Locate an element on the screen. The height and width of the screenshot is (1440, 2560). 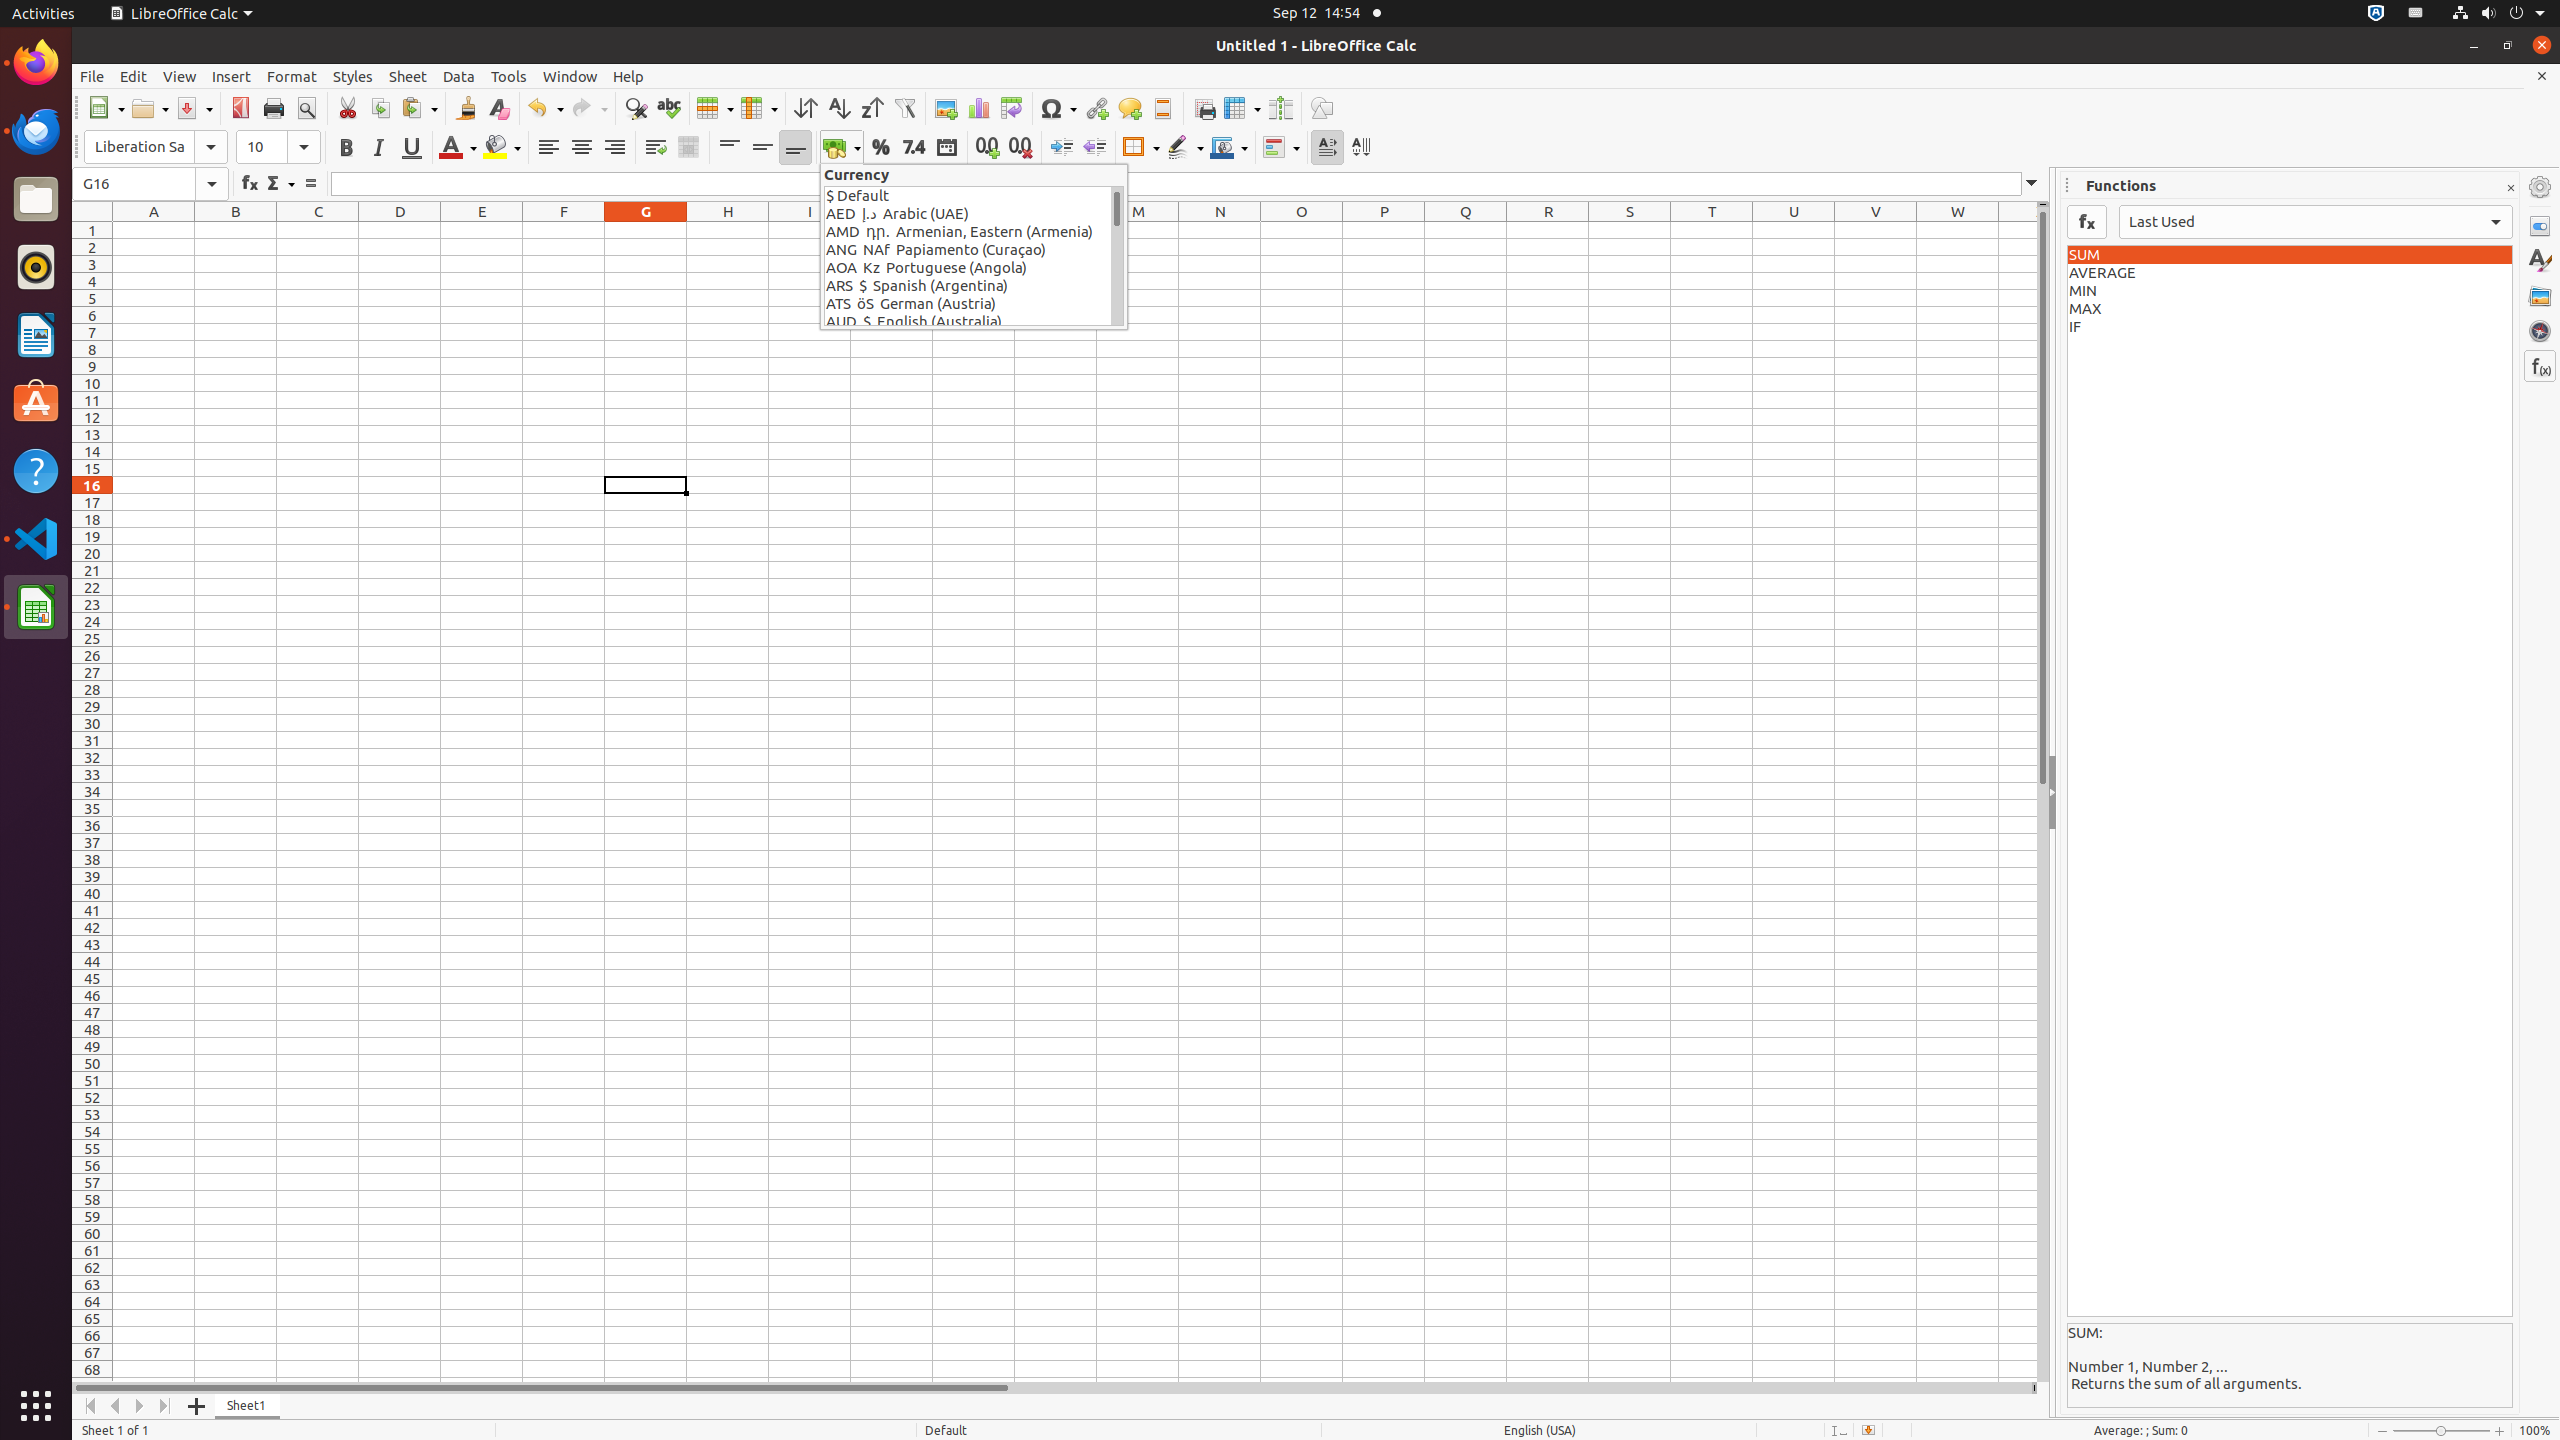
AVERAGE is located at coordinates (2290, 273).